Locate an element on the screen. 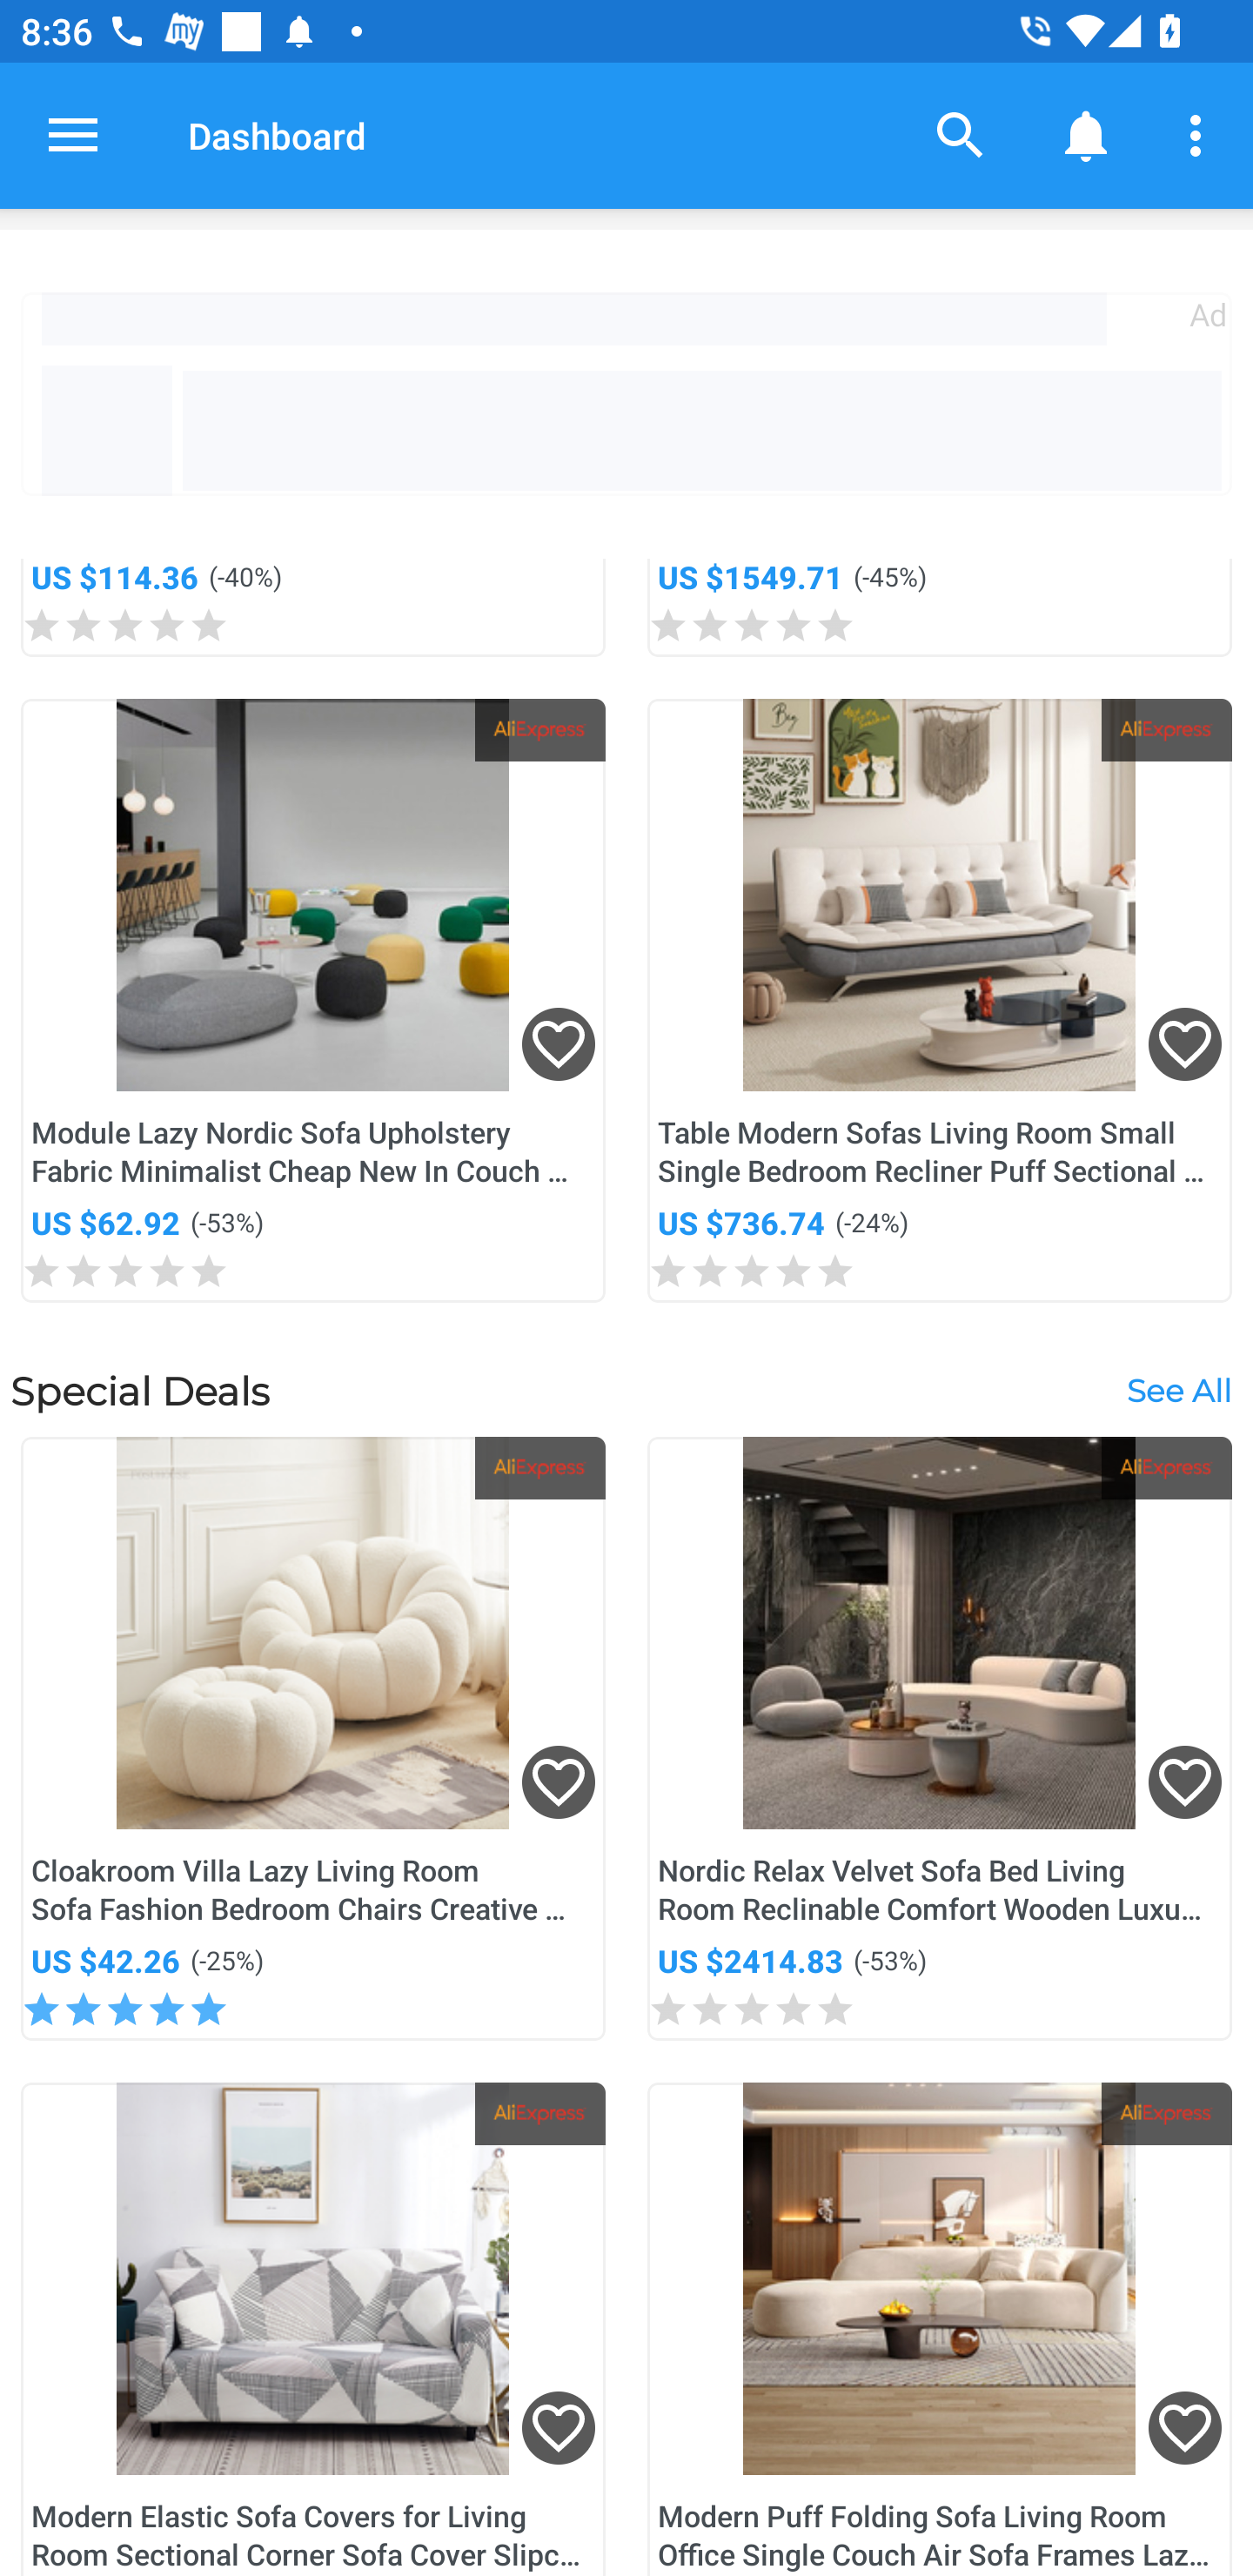 The height and width of the screenshot is (2576, 1253). Search is located at coordinates (961, 134).